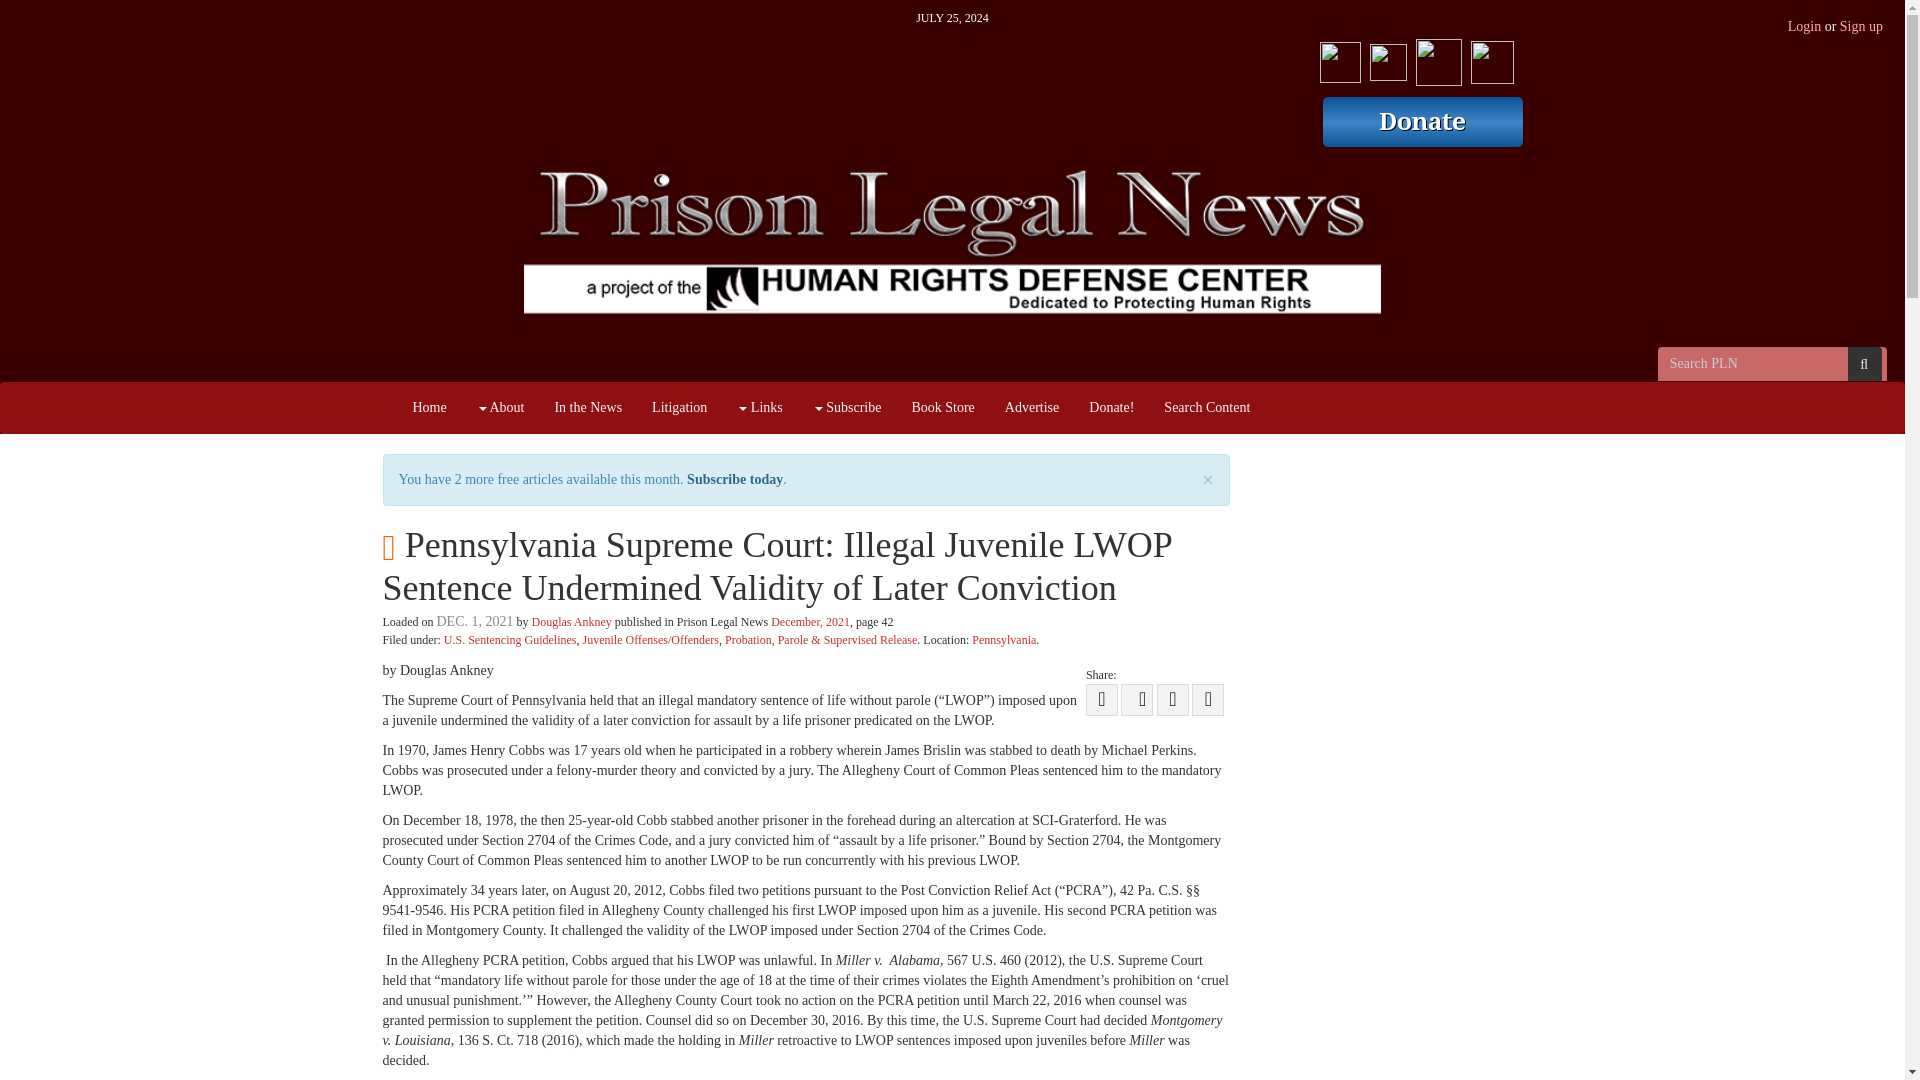 The height and width of the screenshot is (1080, 1920). I want to click on December, 2021, so click(810, 621).